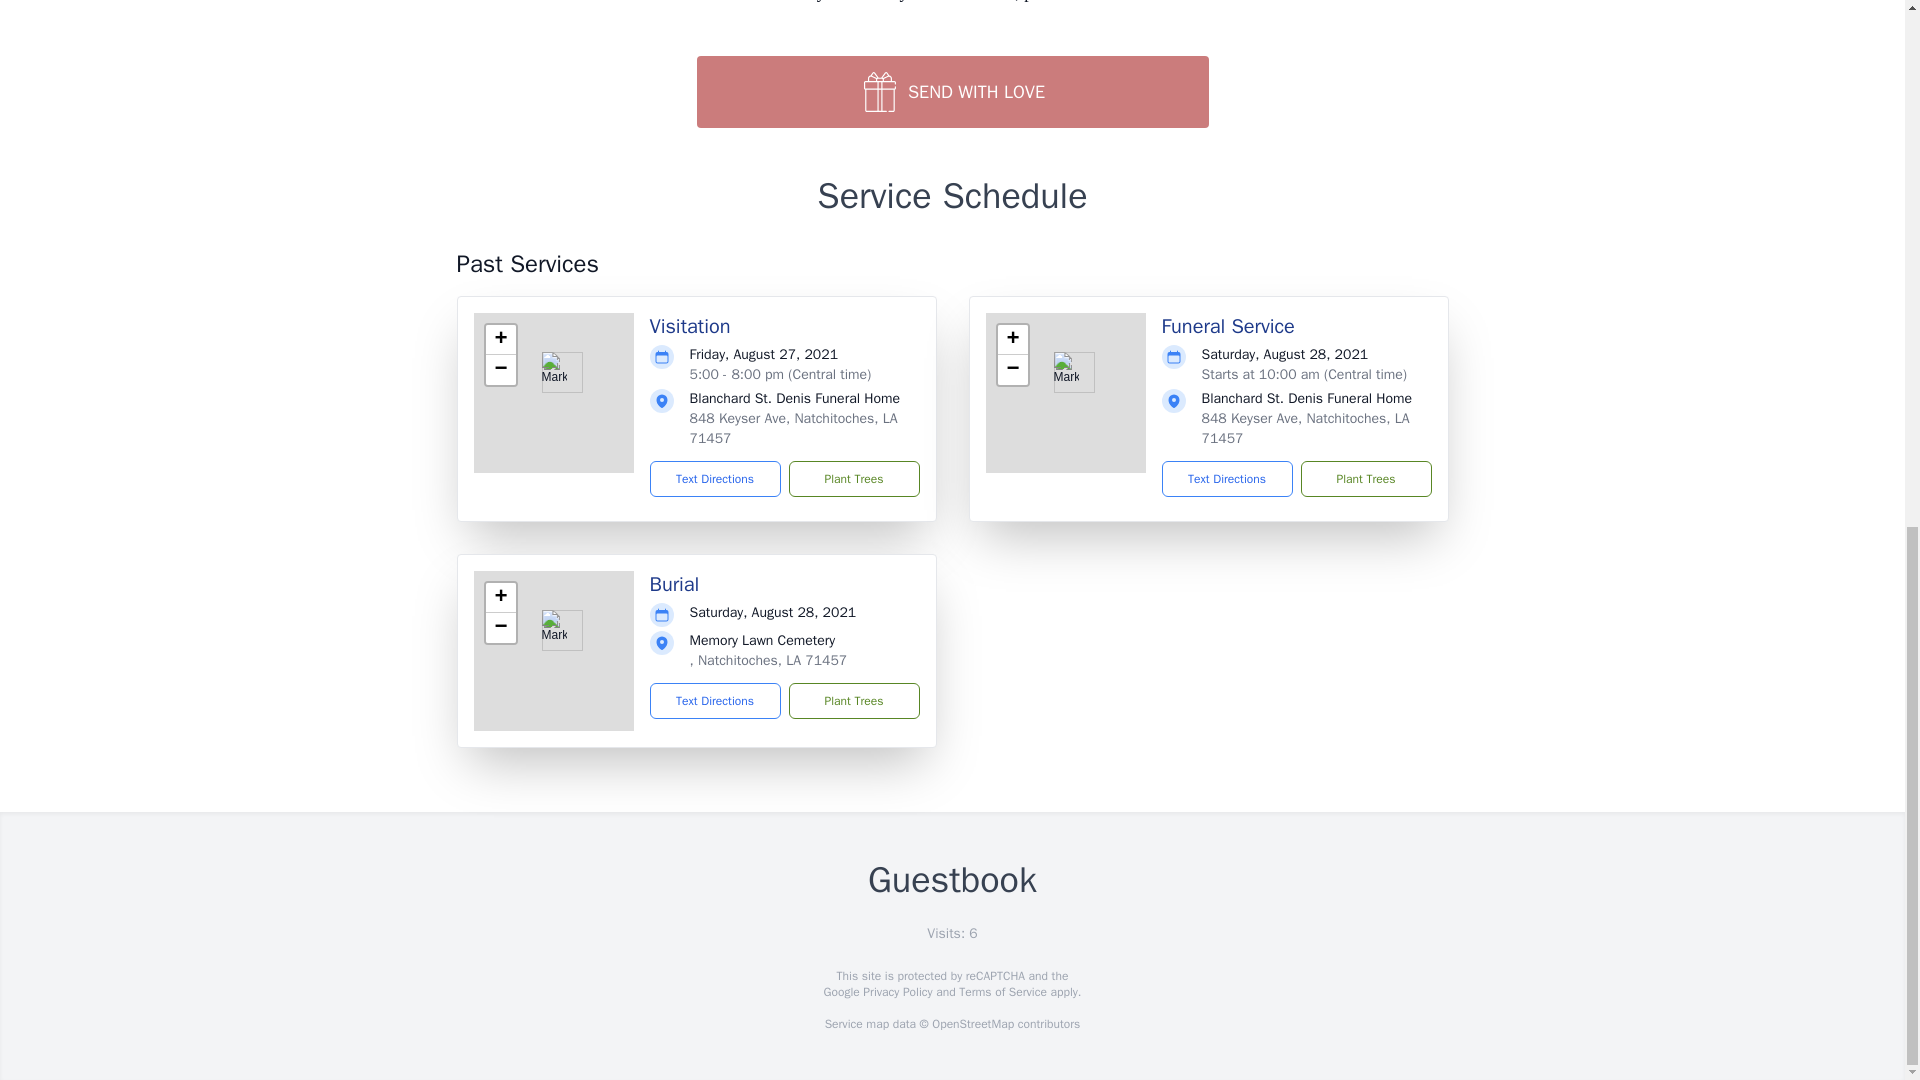 The width and height of the screenshot is (1920, 1080). What do you see at coordinates (500, 370) in the screenshot?
I see `Zoom out` at bounding box center [500, 370].